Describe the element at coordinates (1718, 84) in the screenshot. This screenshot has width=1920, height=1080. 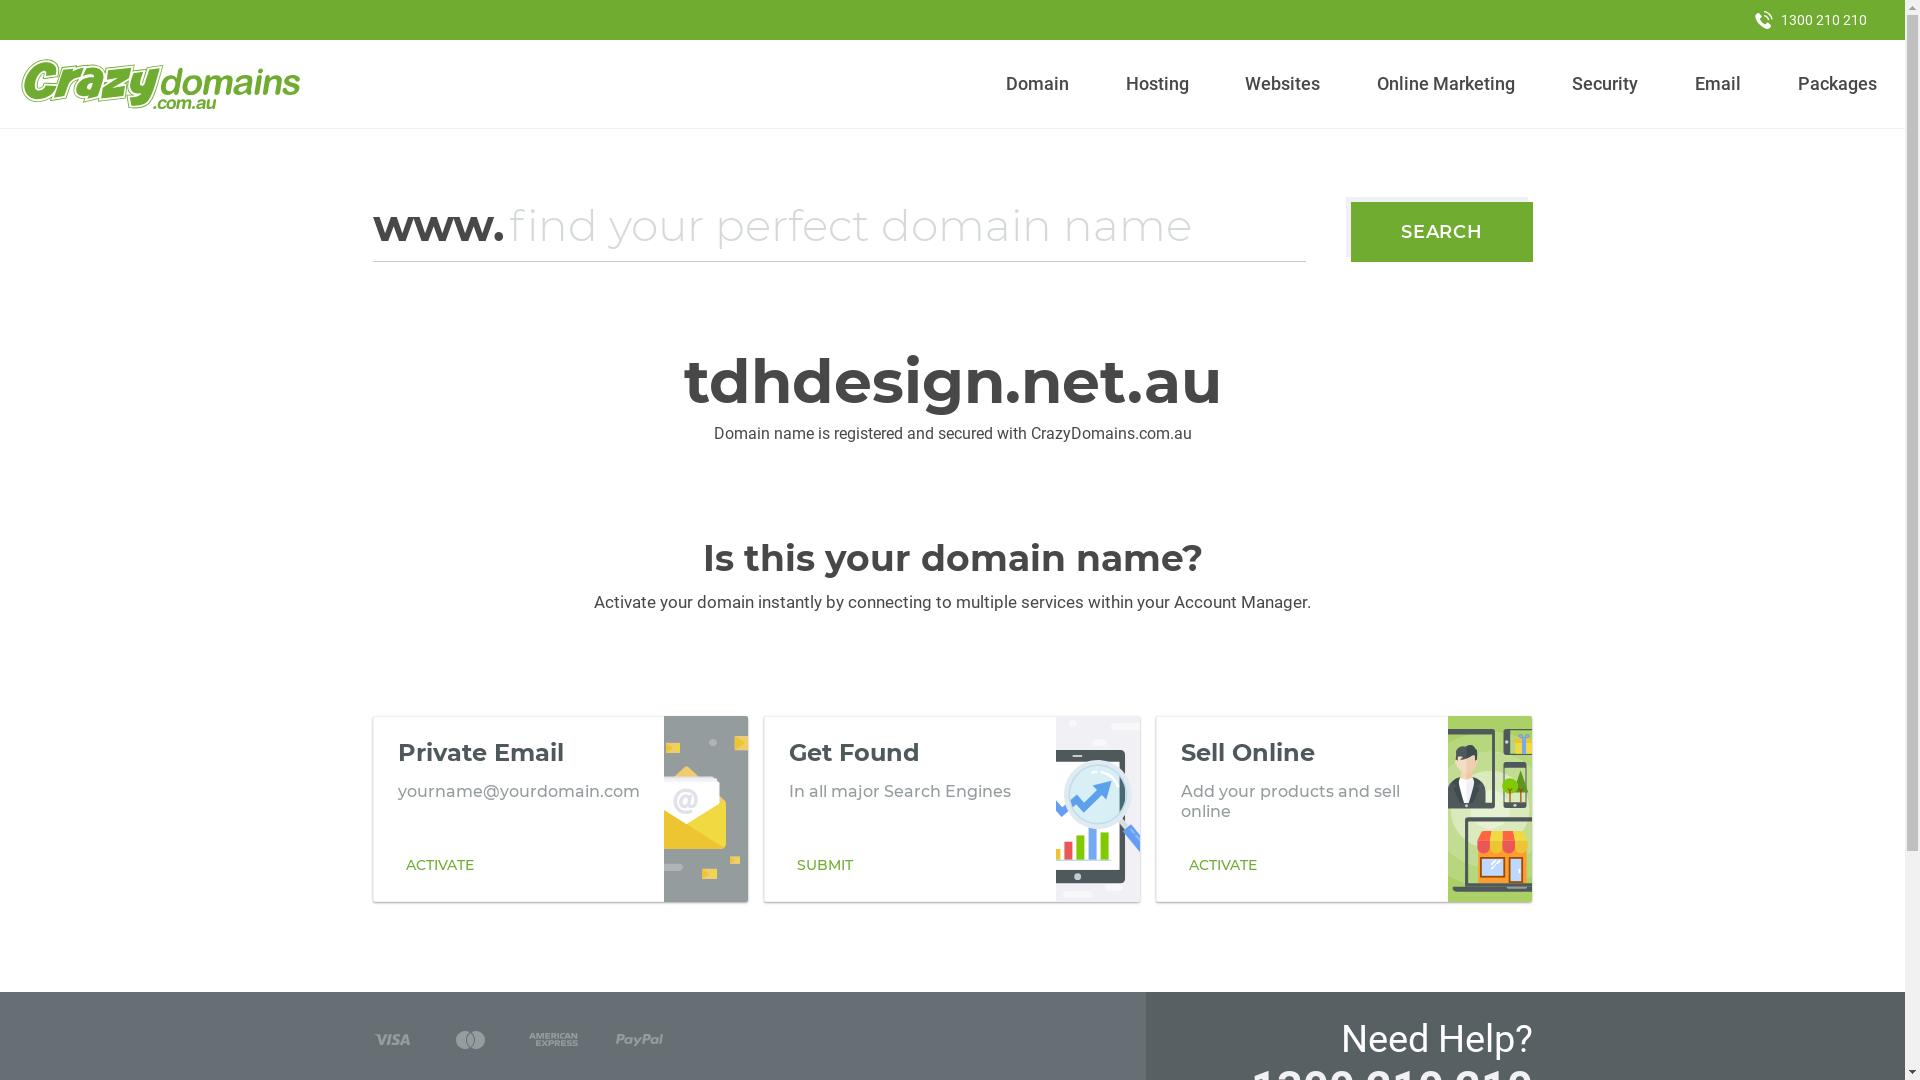
I see `Email` at that location.